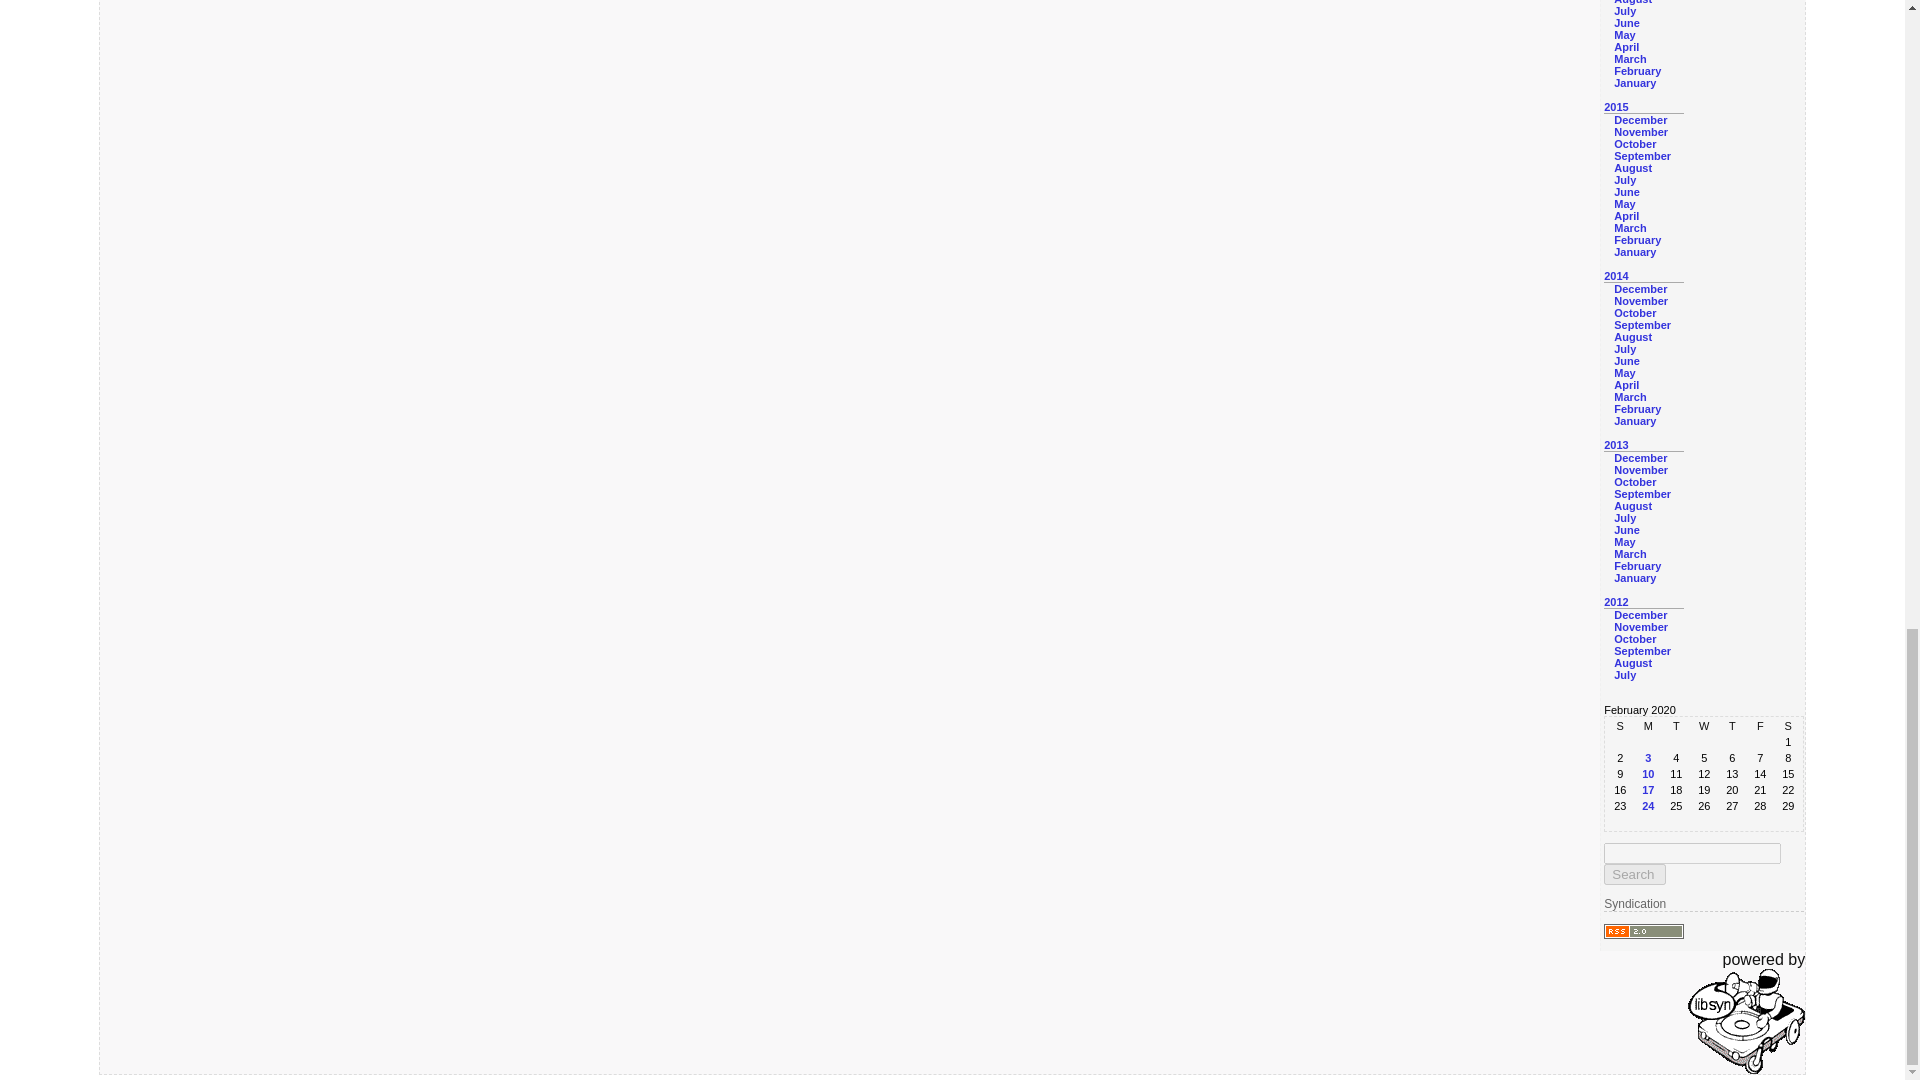 The width and height of the screenshot is (1920, 1080). What do you see at coordinates (1676, 726) in the screenshot?
I see `Tuesday` at bounding box center [1676, 726].